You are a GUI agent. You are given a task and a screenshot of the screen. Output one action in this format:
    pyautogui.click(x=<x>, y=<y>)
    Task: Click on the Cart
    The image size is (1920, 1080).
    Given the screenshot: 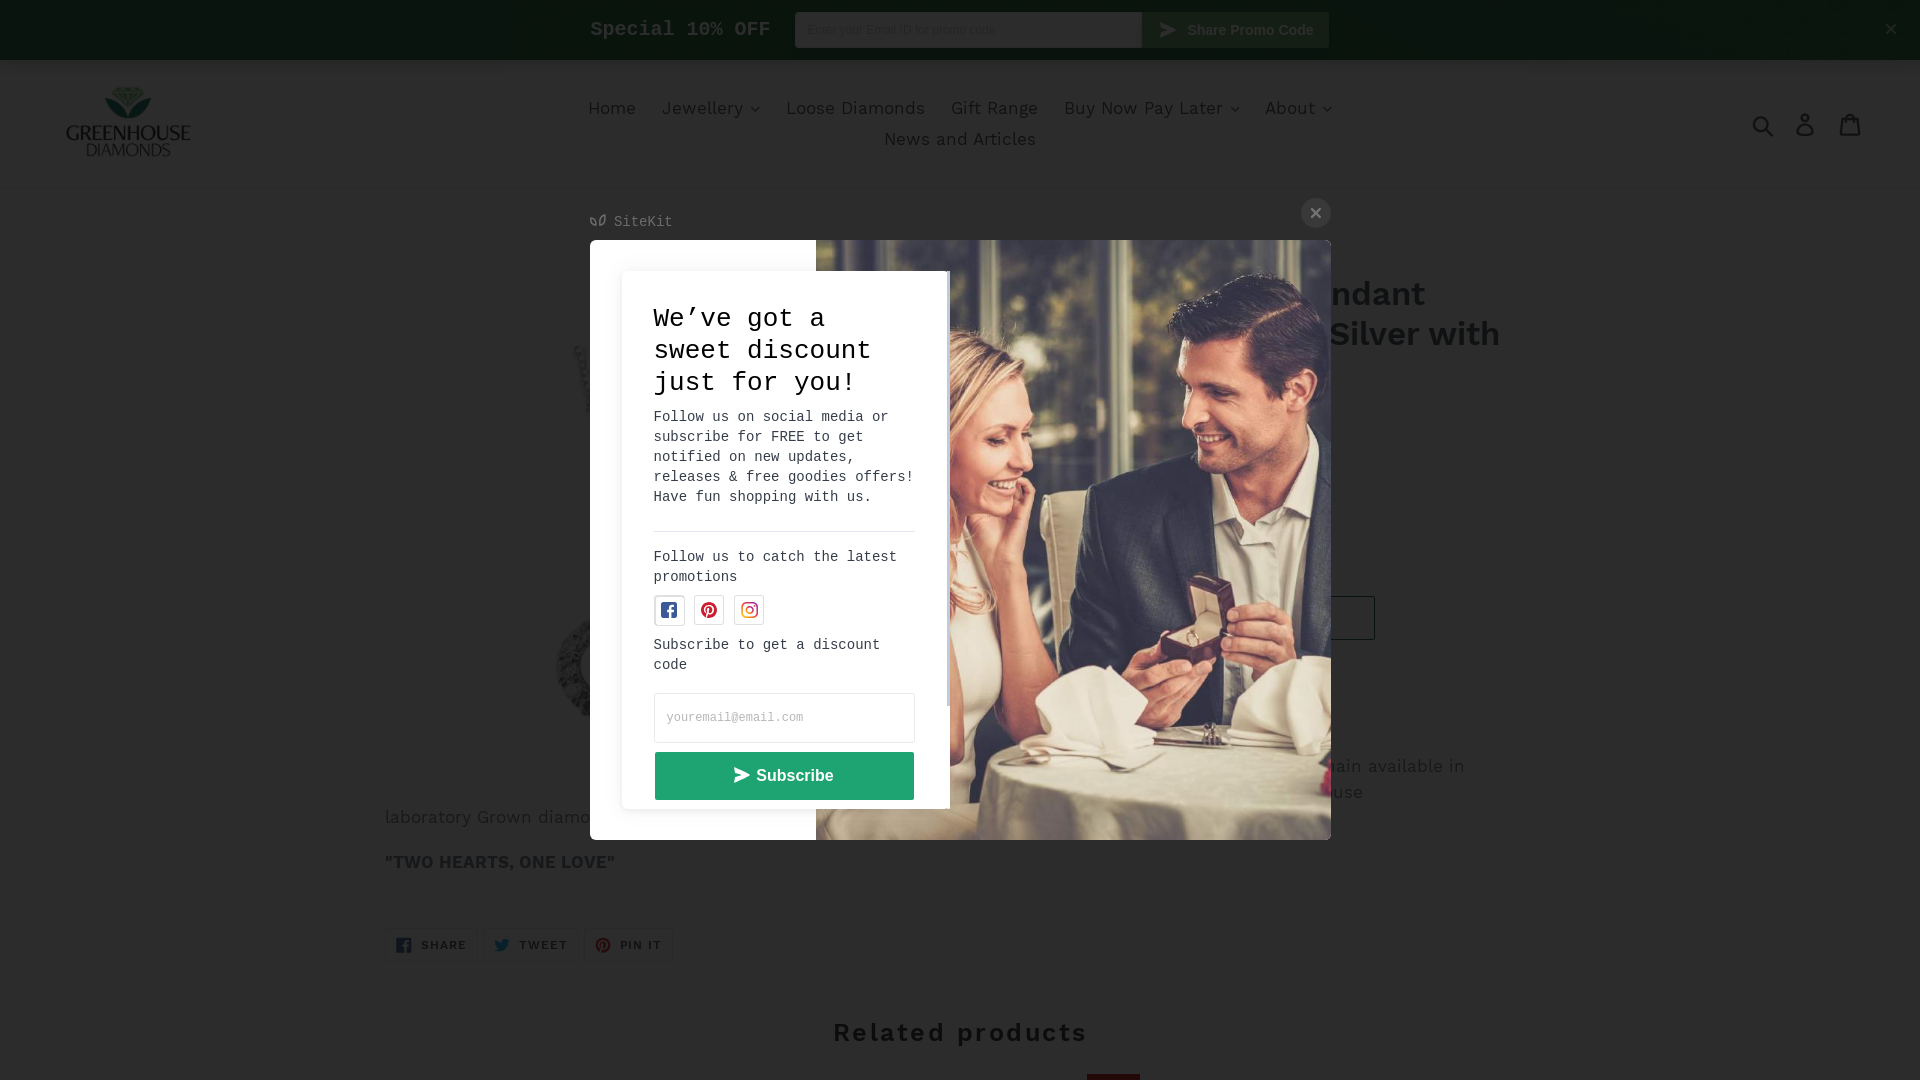 What is the action you would take?
    pyautogui.click(x=1852, y=124)
    